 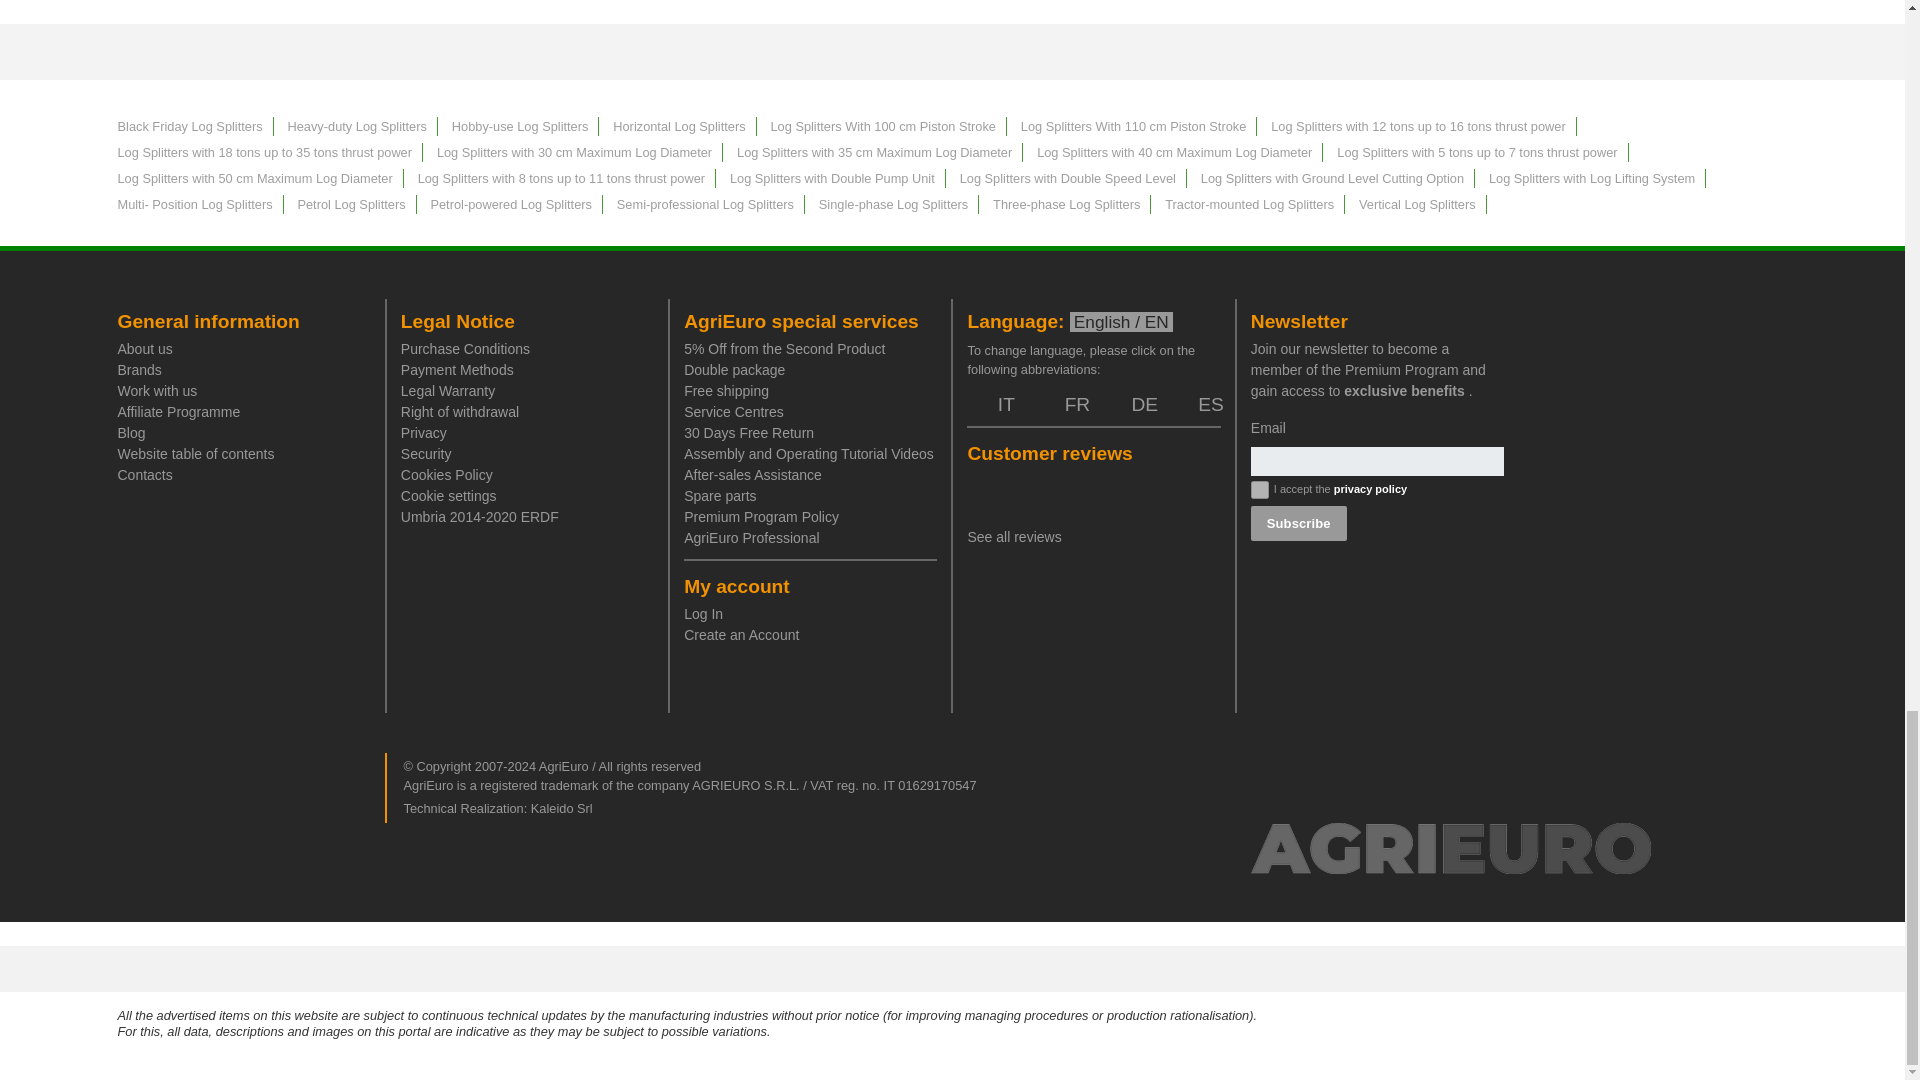 I want to click on Petrol Log Splitters, so click(x=351, y=204).